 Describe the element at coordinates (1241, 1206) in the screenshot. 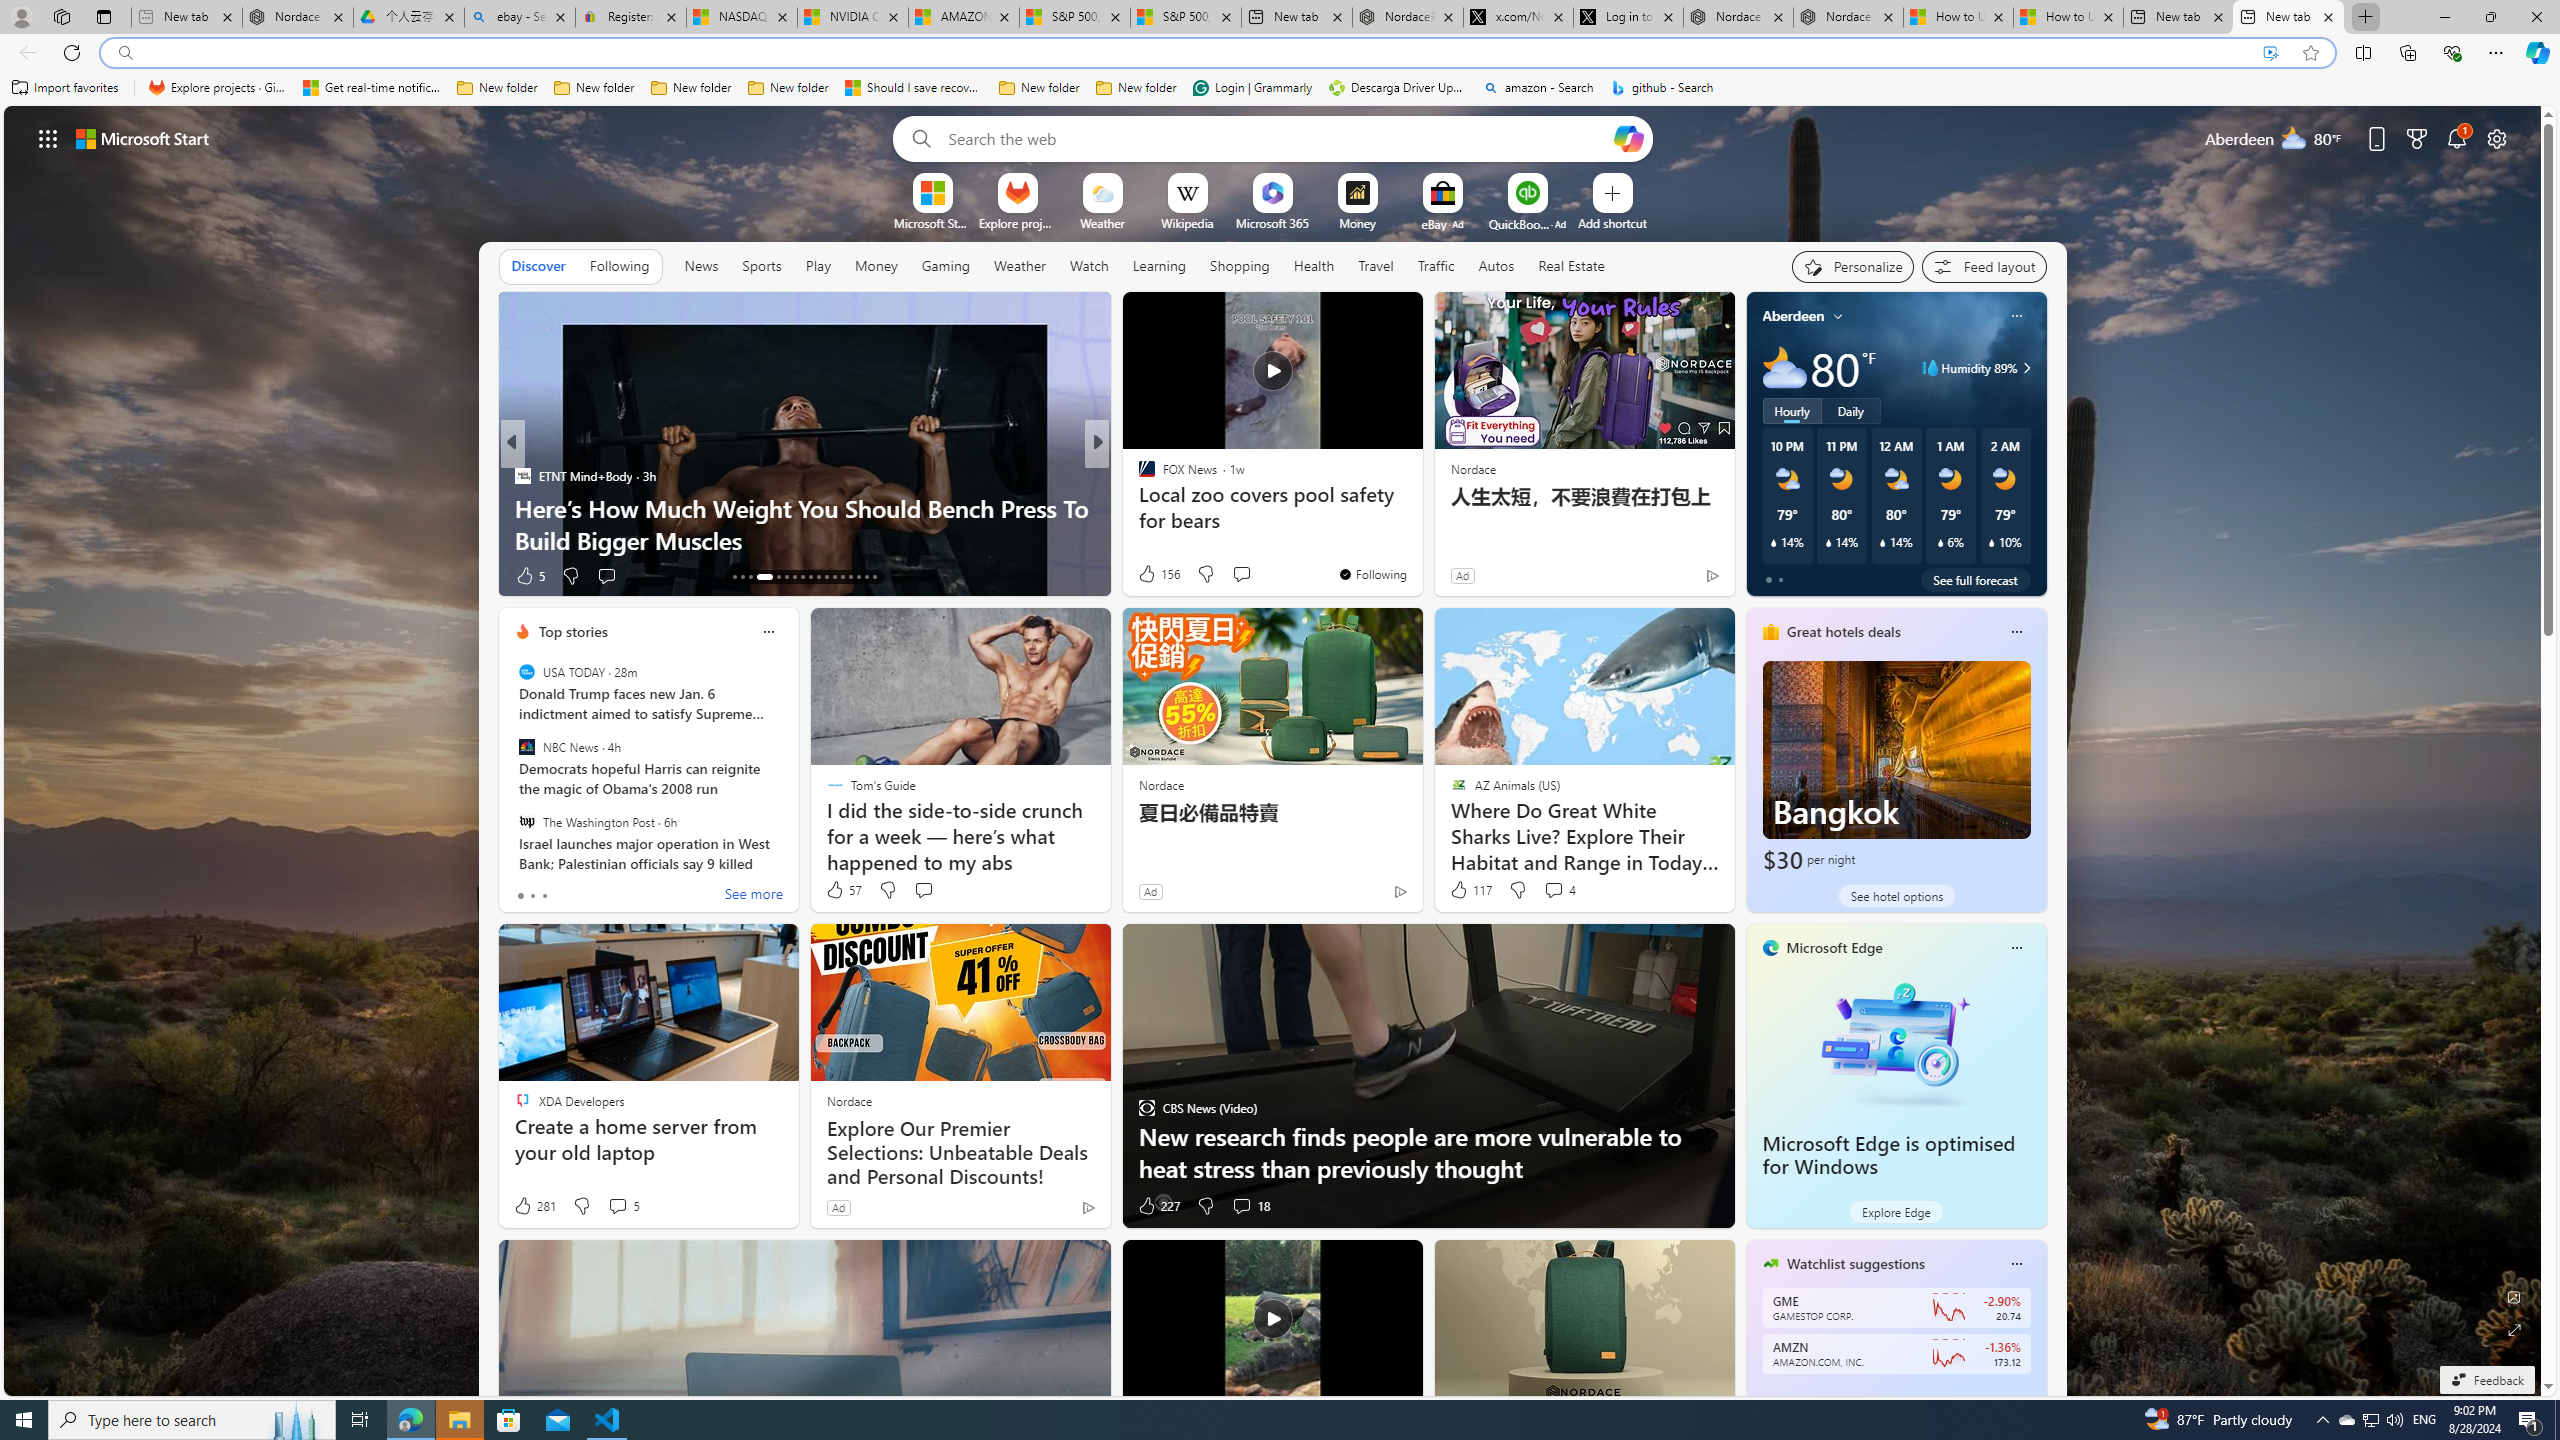

I see `View comments 18 Comment` at that location.